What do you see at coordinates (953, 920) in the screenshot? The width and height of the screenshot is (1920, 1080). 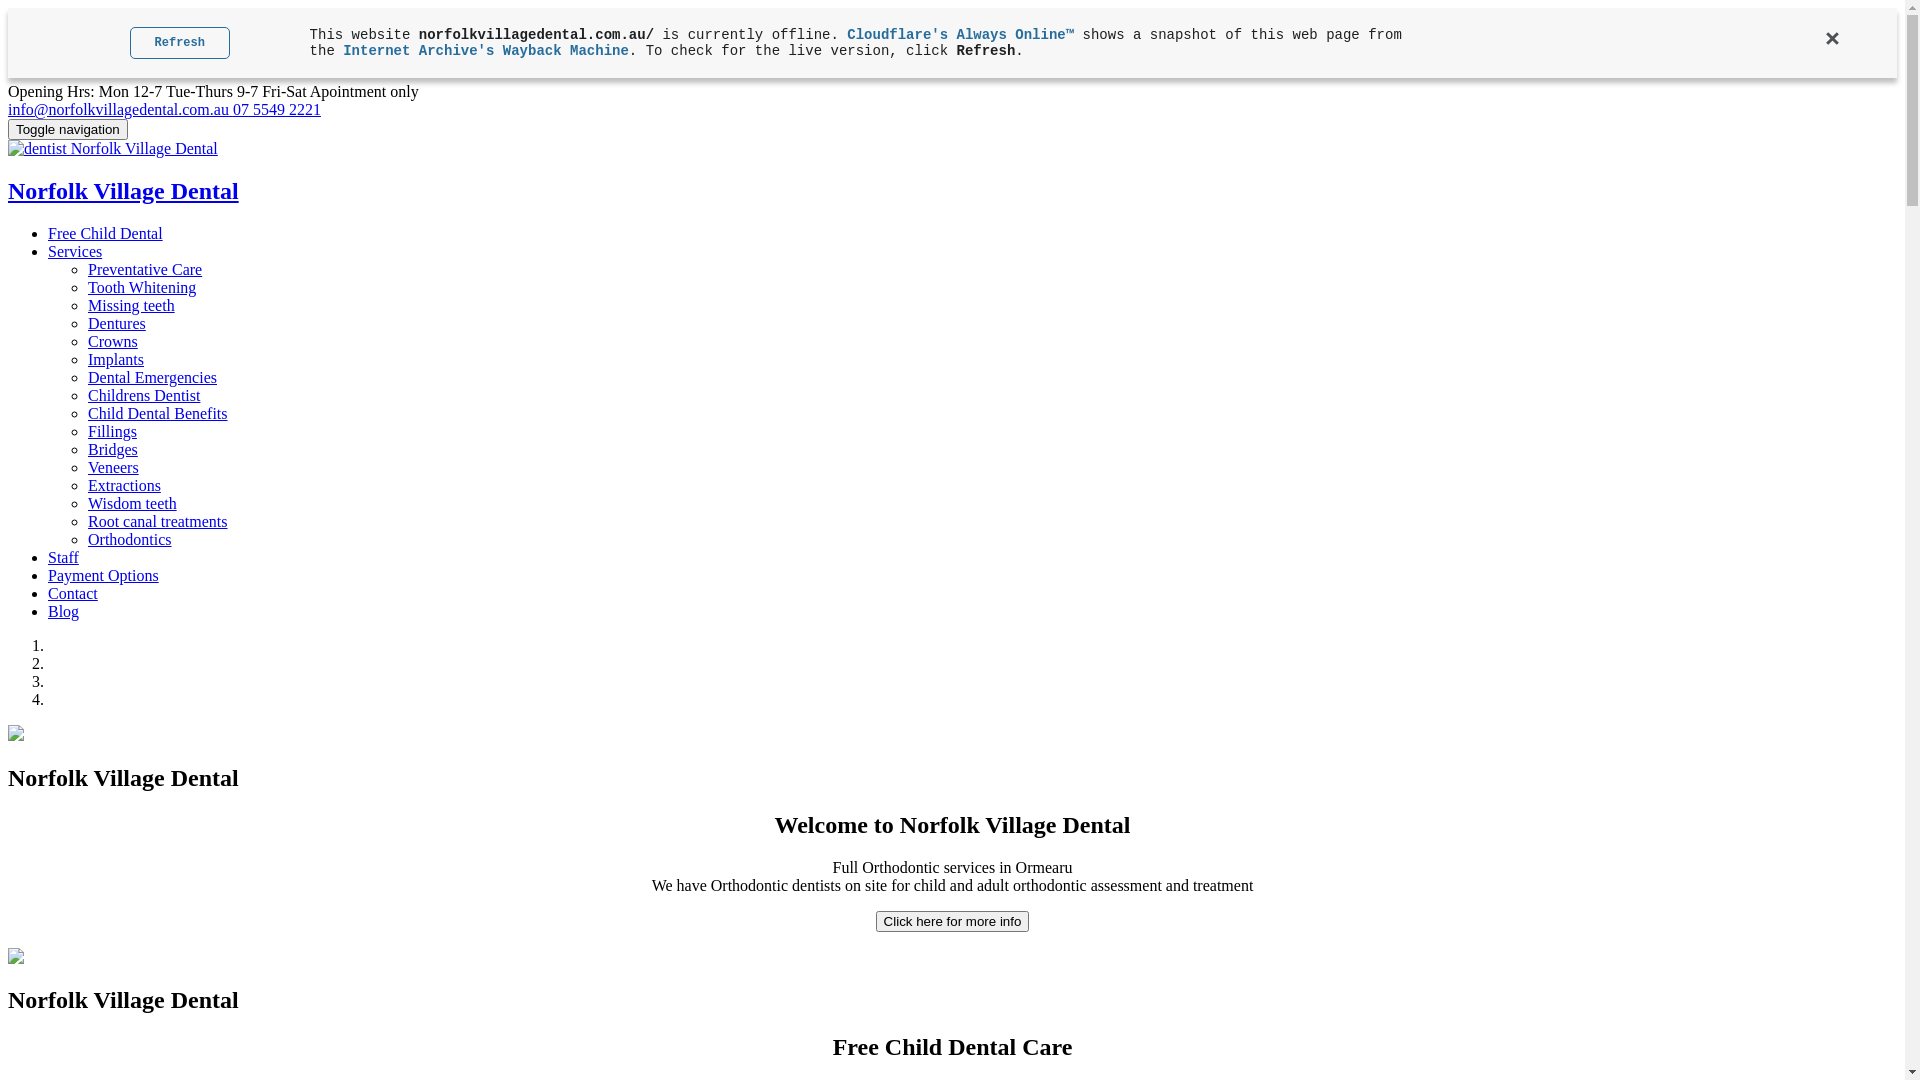 I see `Click here for more info` at bounding box center [953, 920].